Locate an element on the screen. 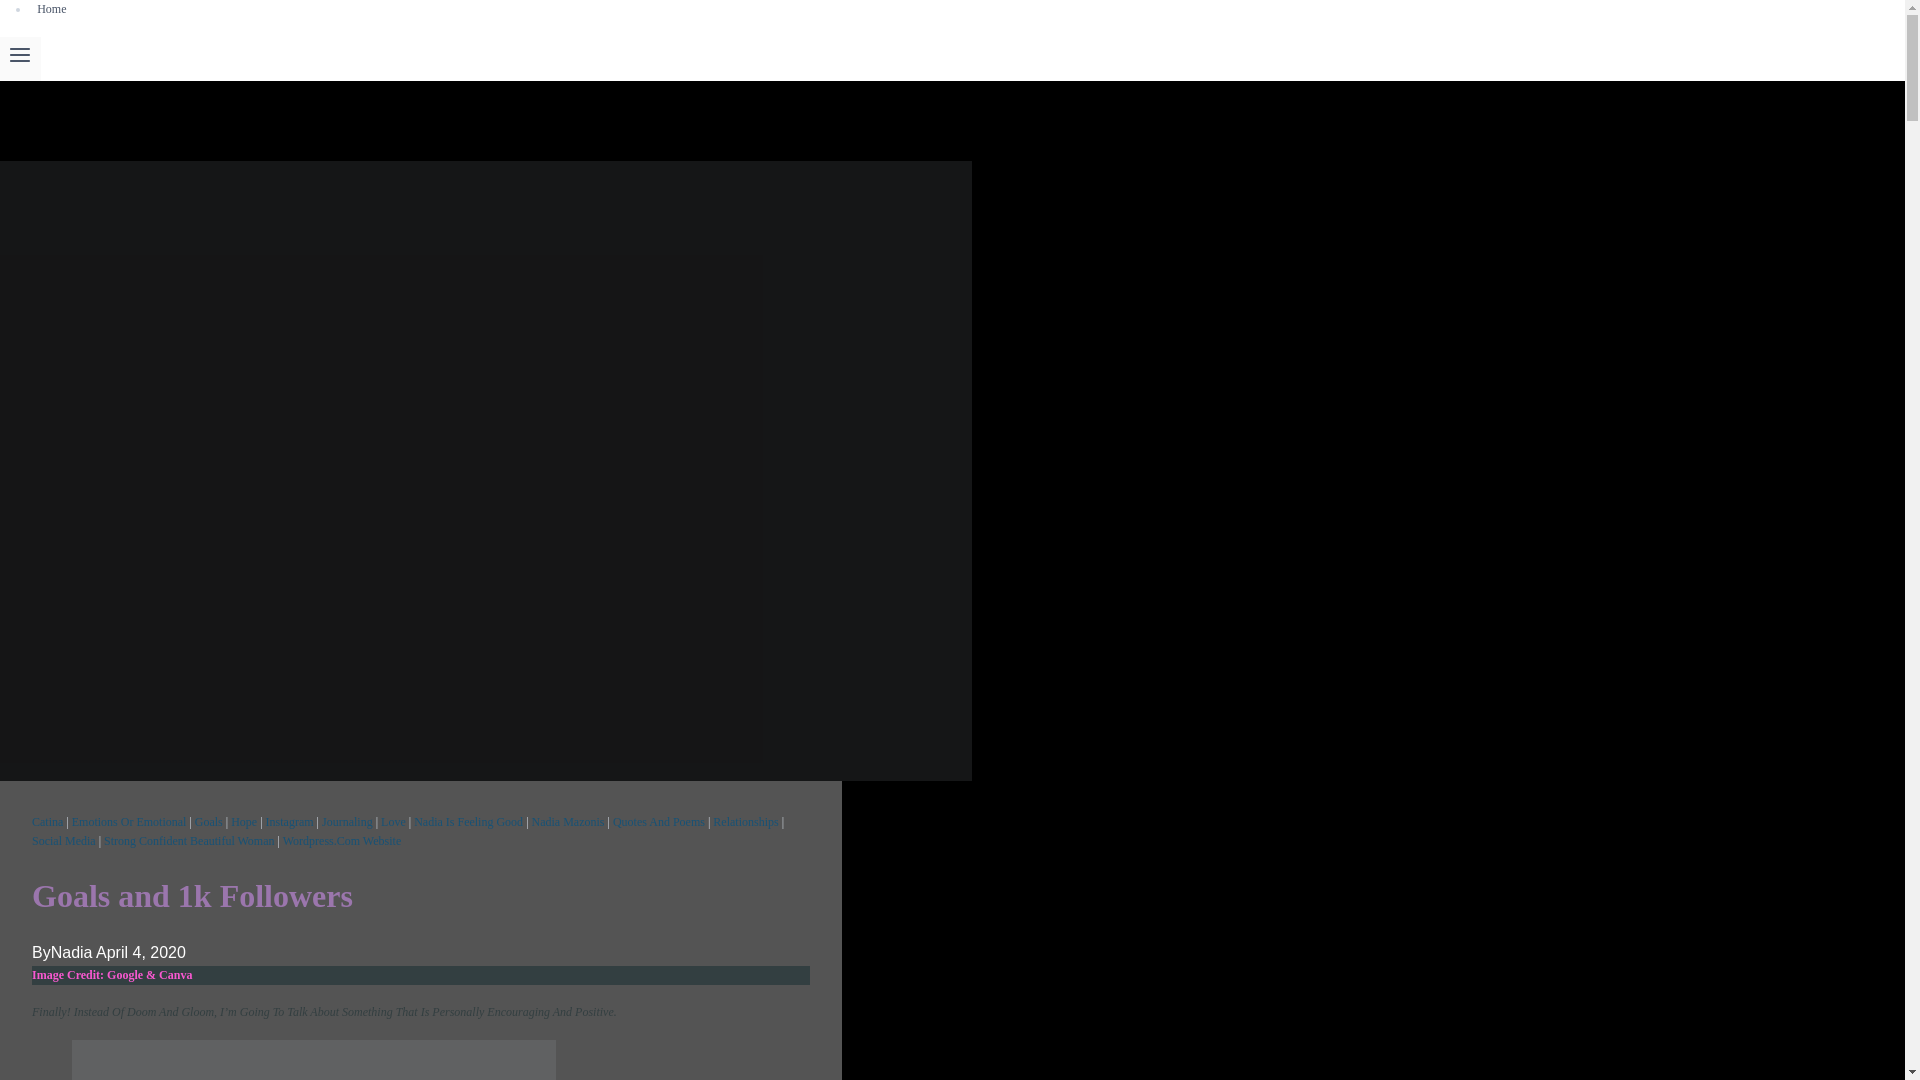 The width and height of the screenshot is (1920, 1080). Wordpress.Com Website is located at coordinates (342, 840).